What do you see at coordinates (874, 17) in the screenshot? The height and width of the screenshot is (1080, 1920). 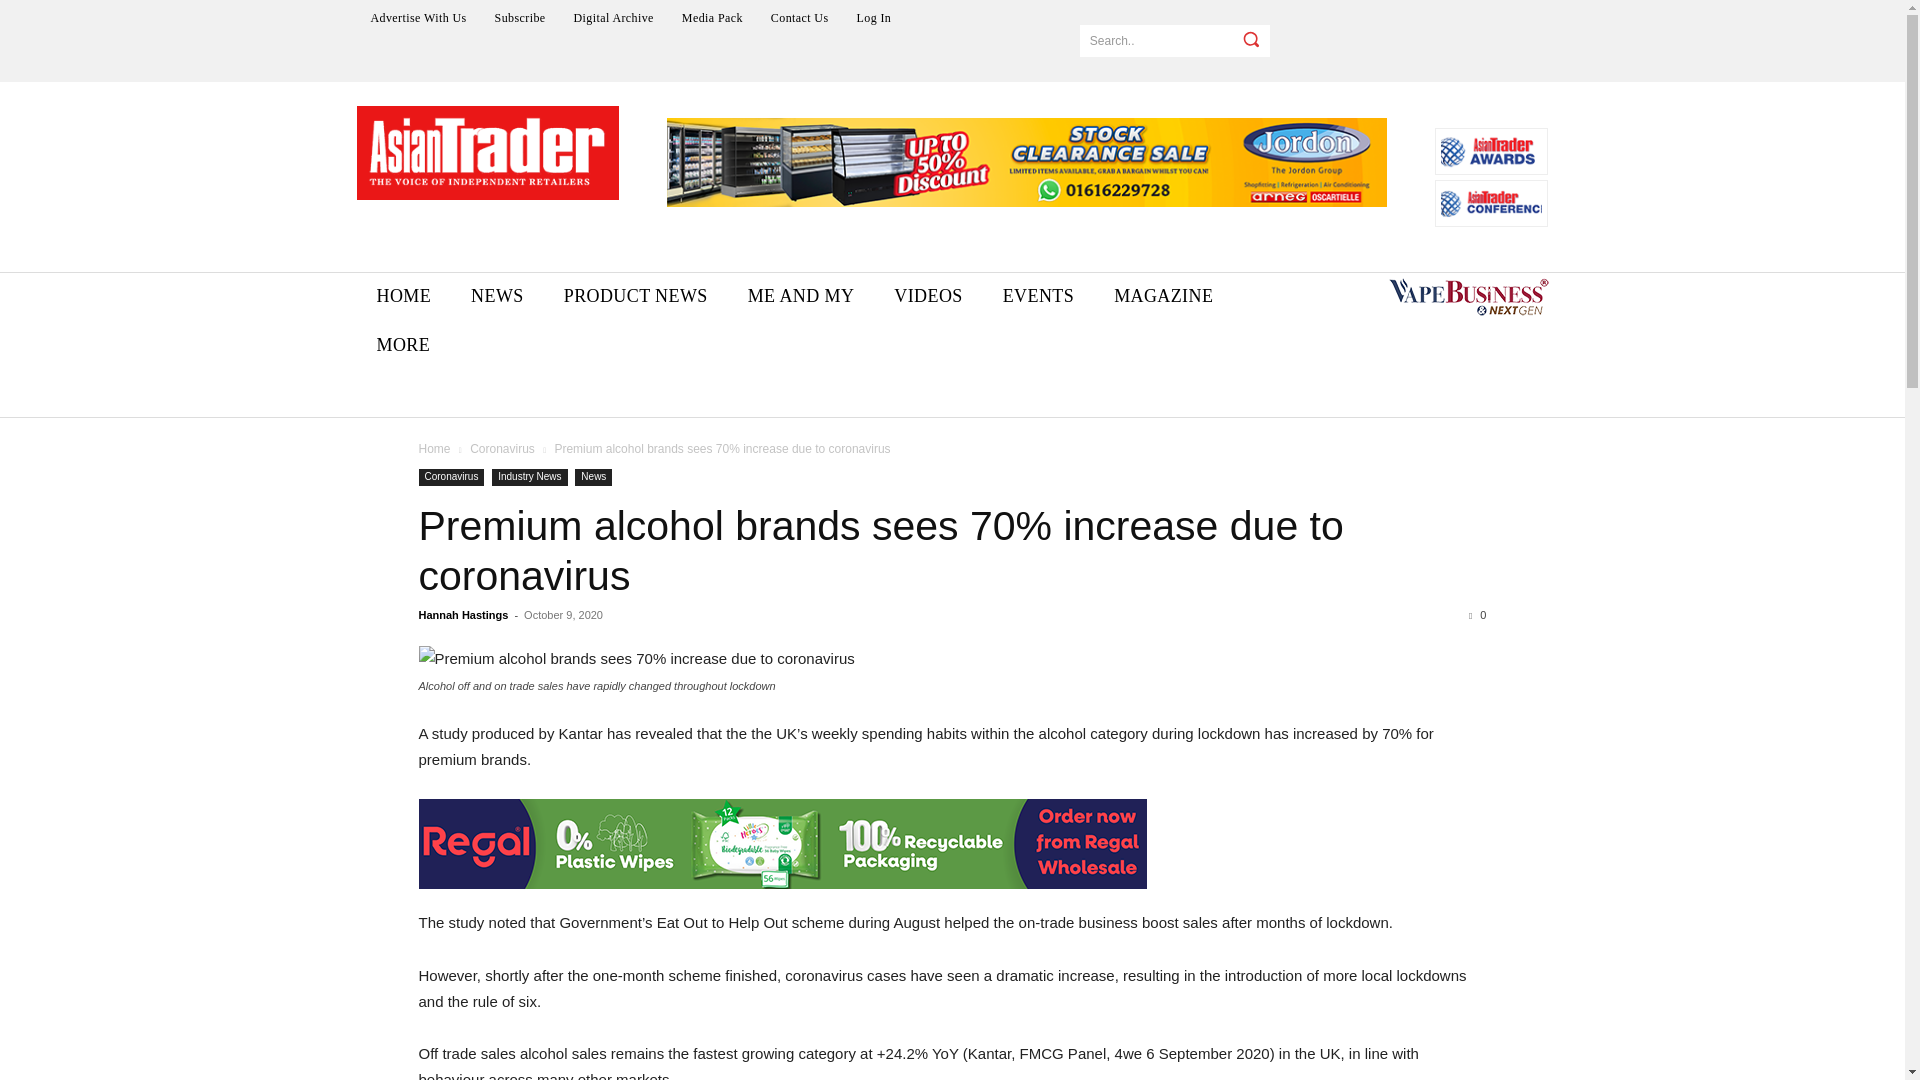 I see `Log In` at bounding box center [874, 17].